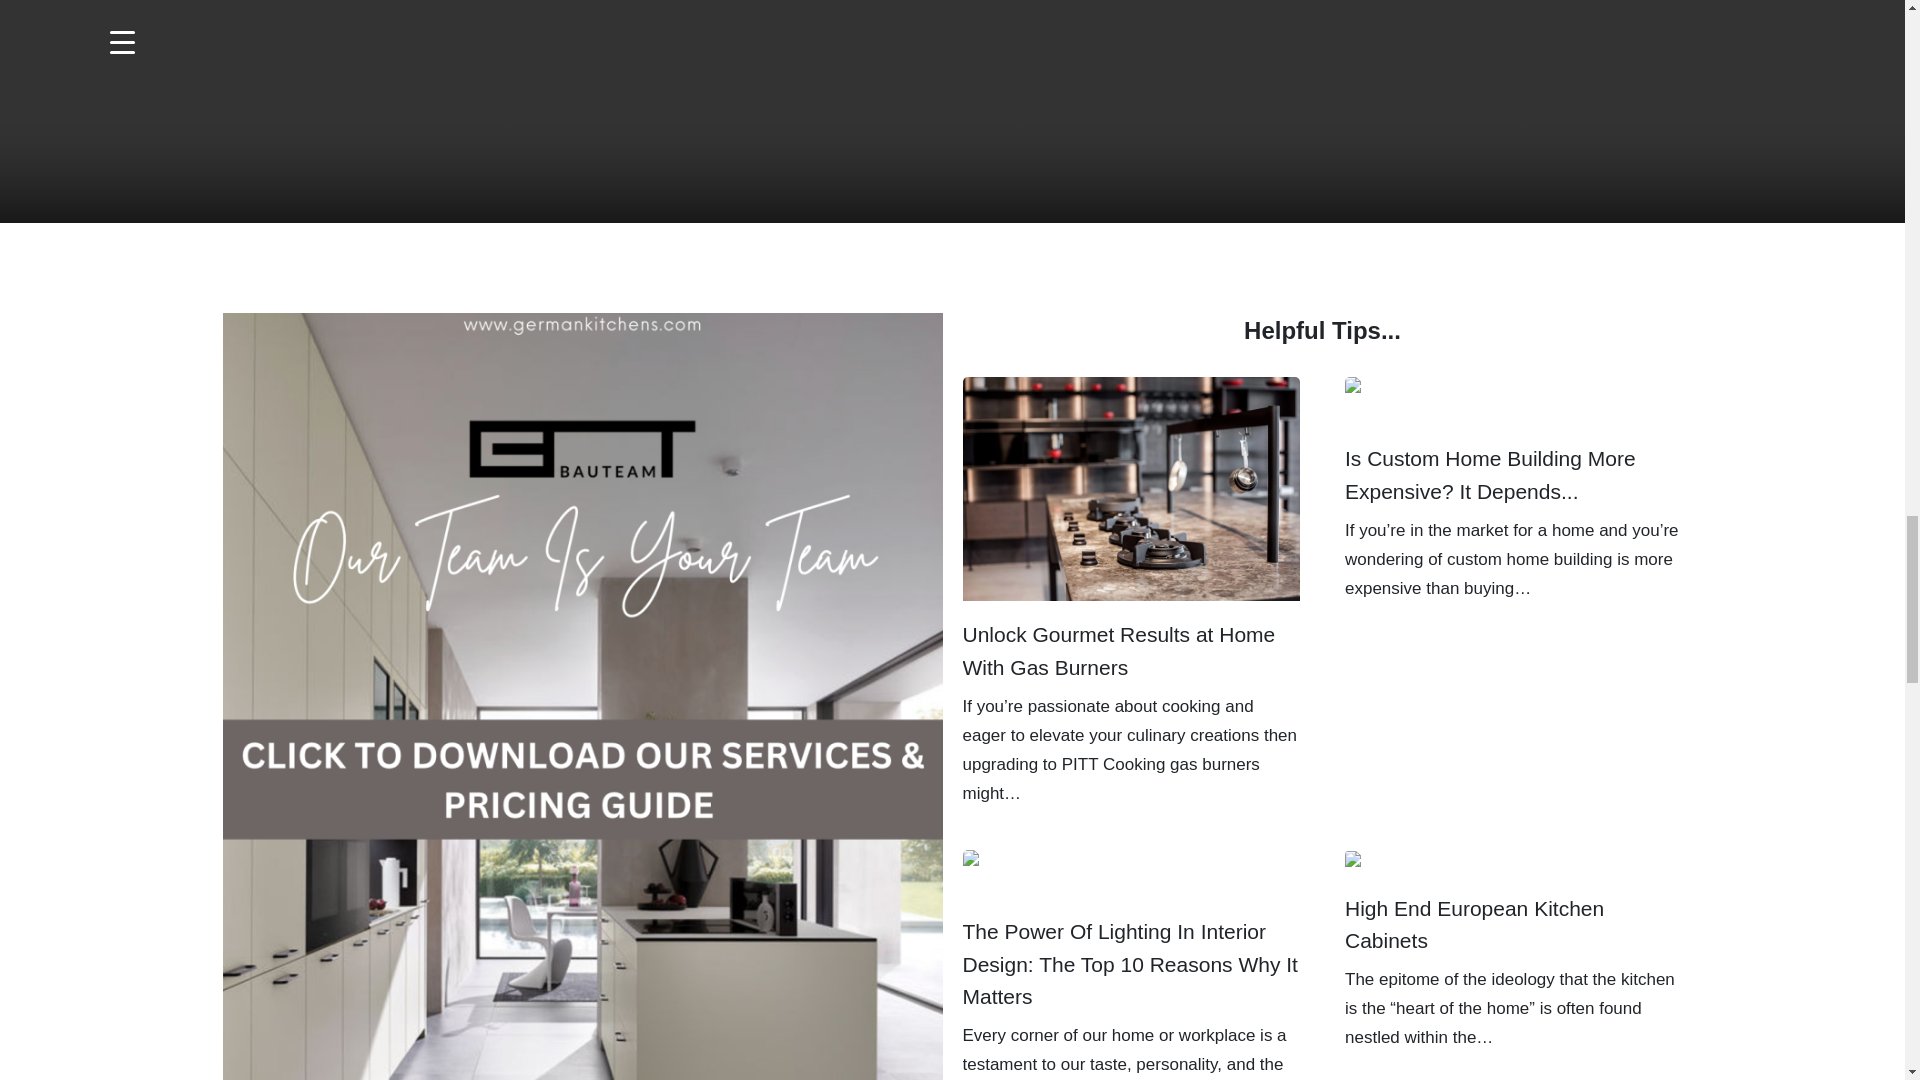  I want to click on Unlock Gourmet Results at Home With Gas Burners, so click(1130, 488).